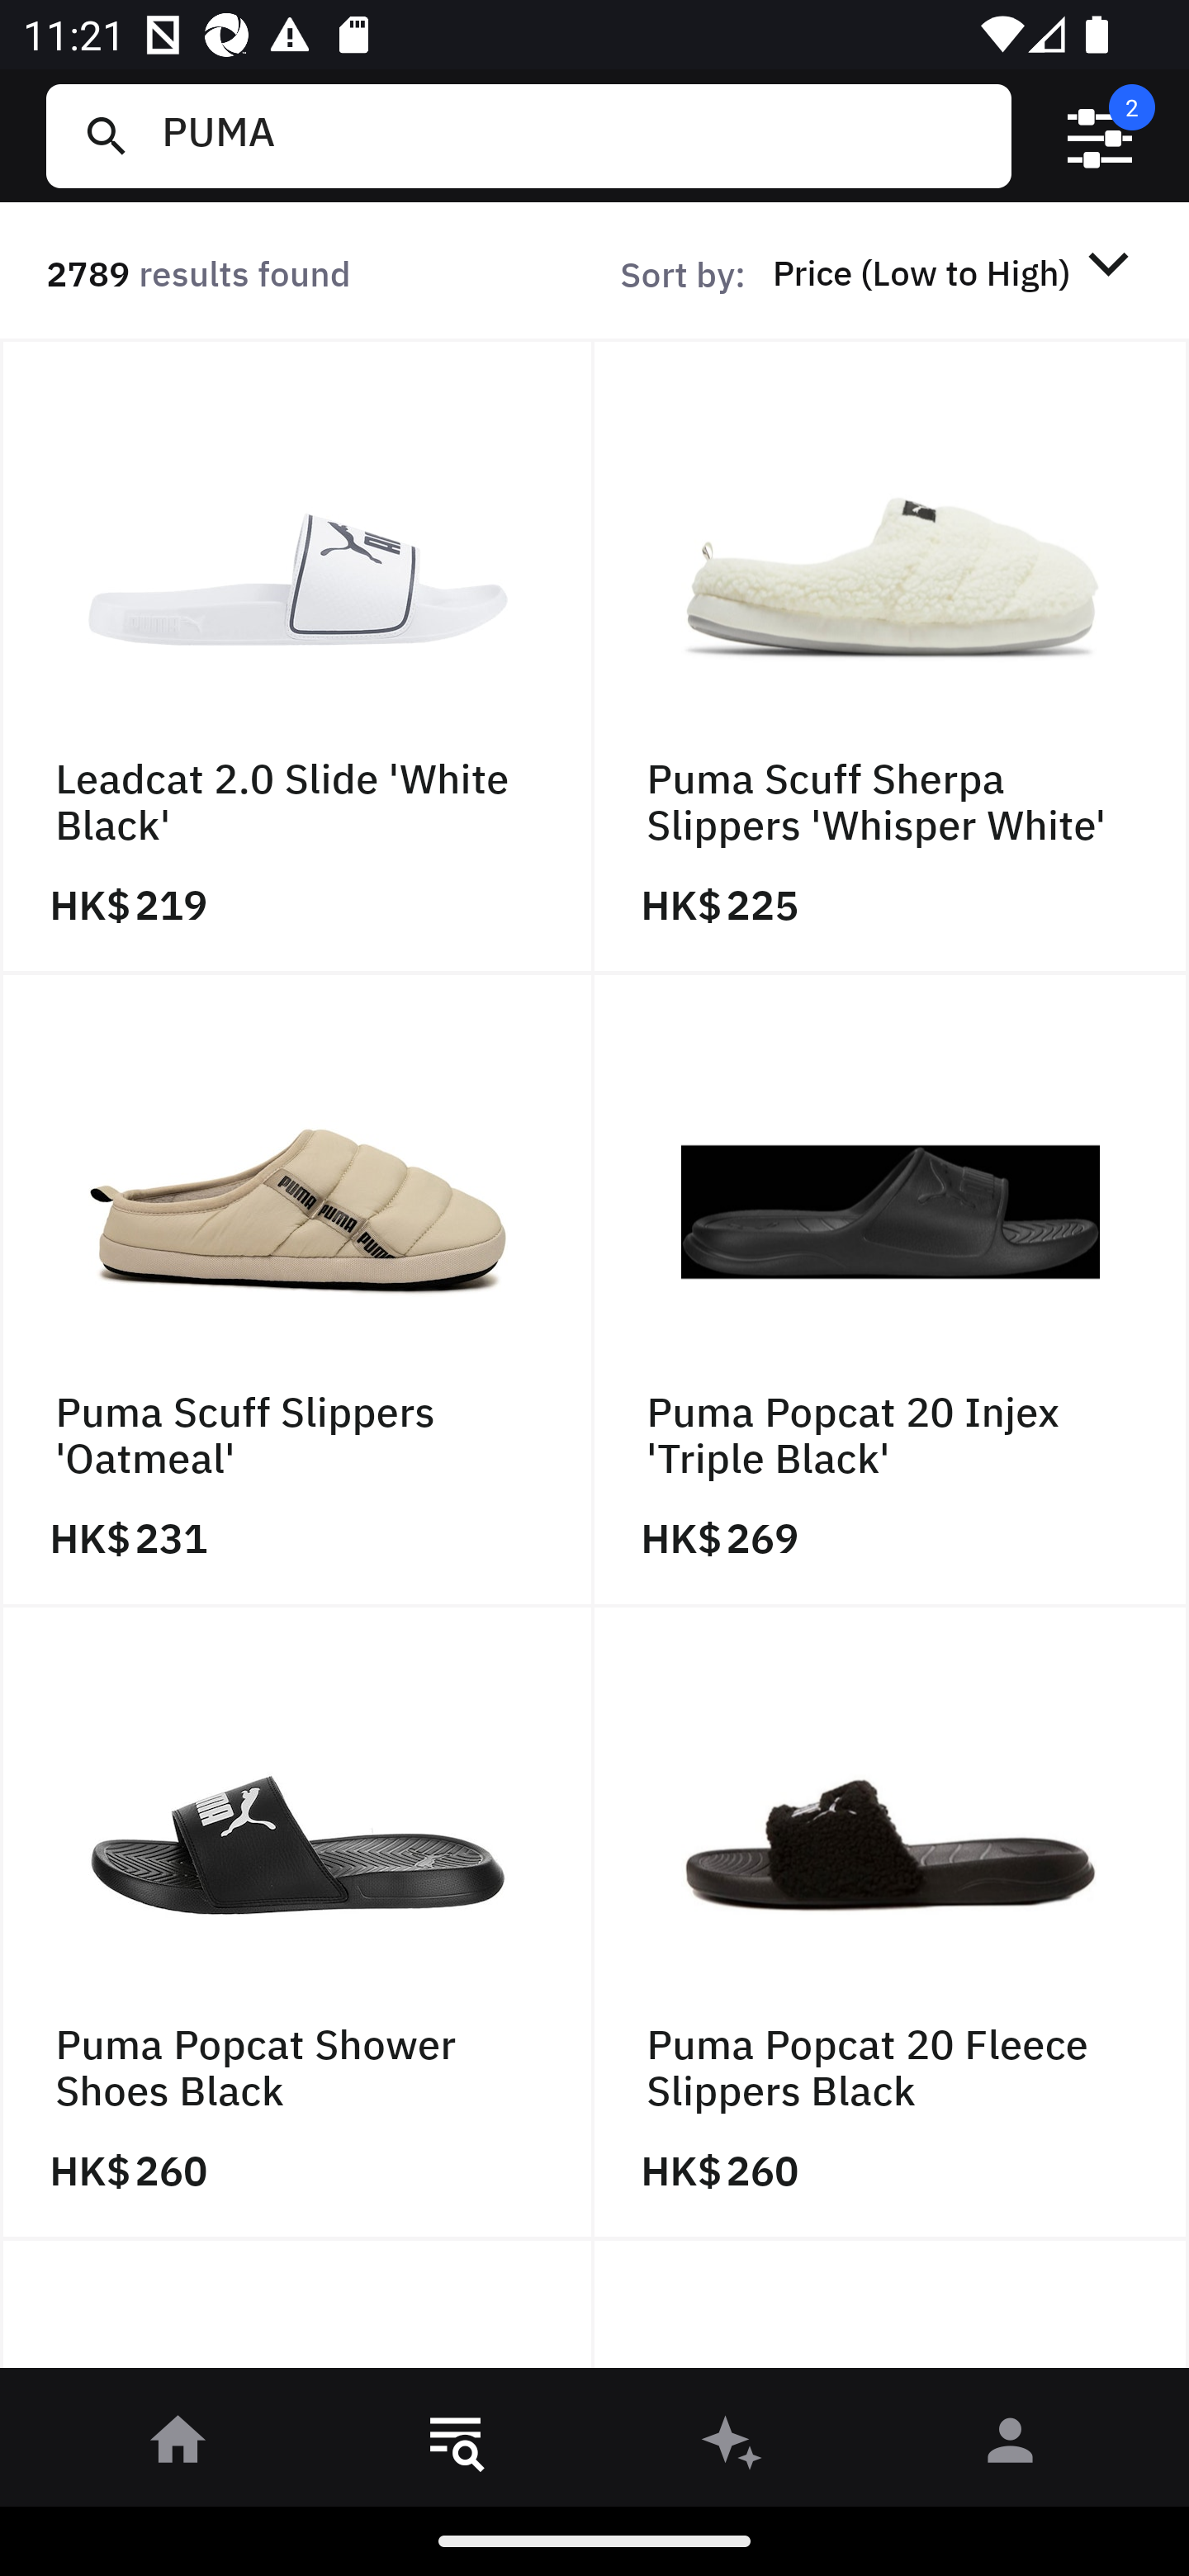 The image size is (1189, 2576). Describe the element at coordinates (1100, 136) in the screenshot. I see `` at that location.